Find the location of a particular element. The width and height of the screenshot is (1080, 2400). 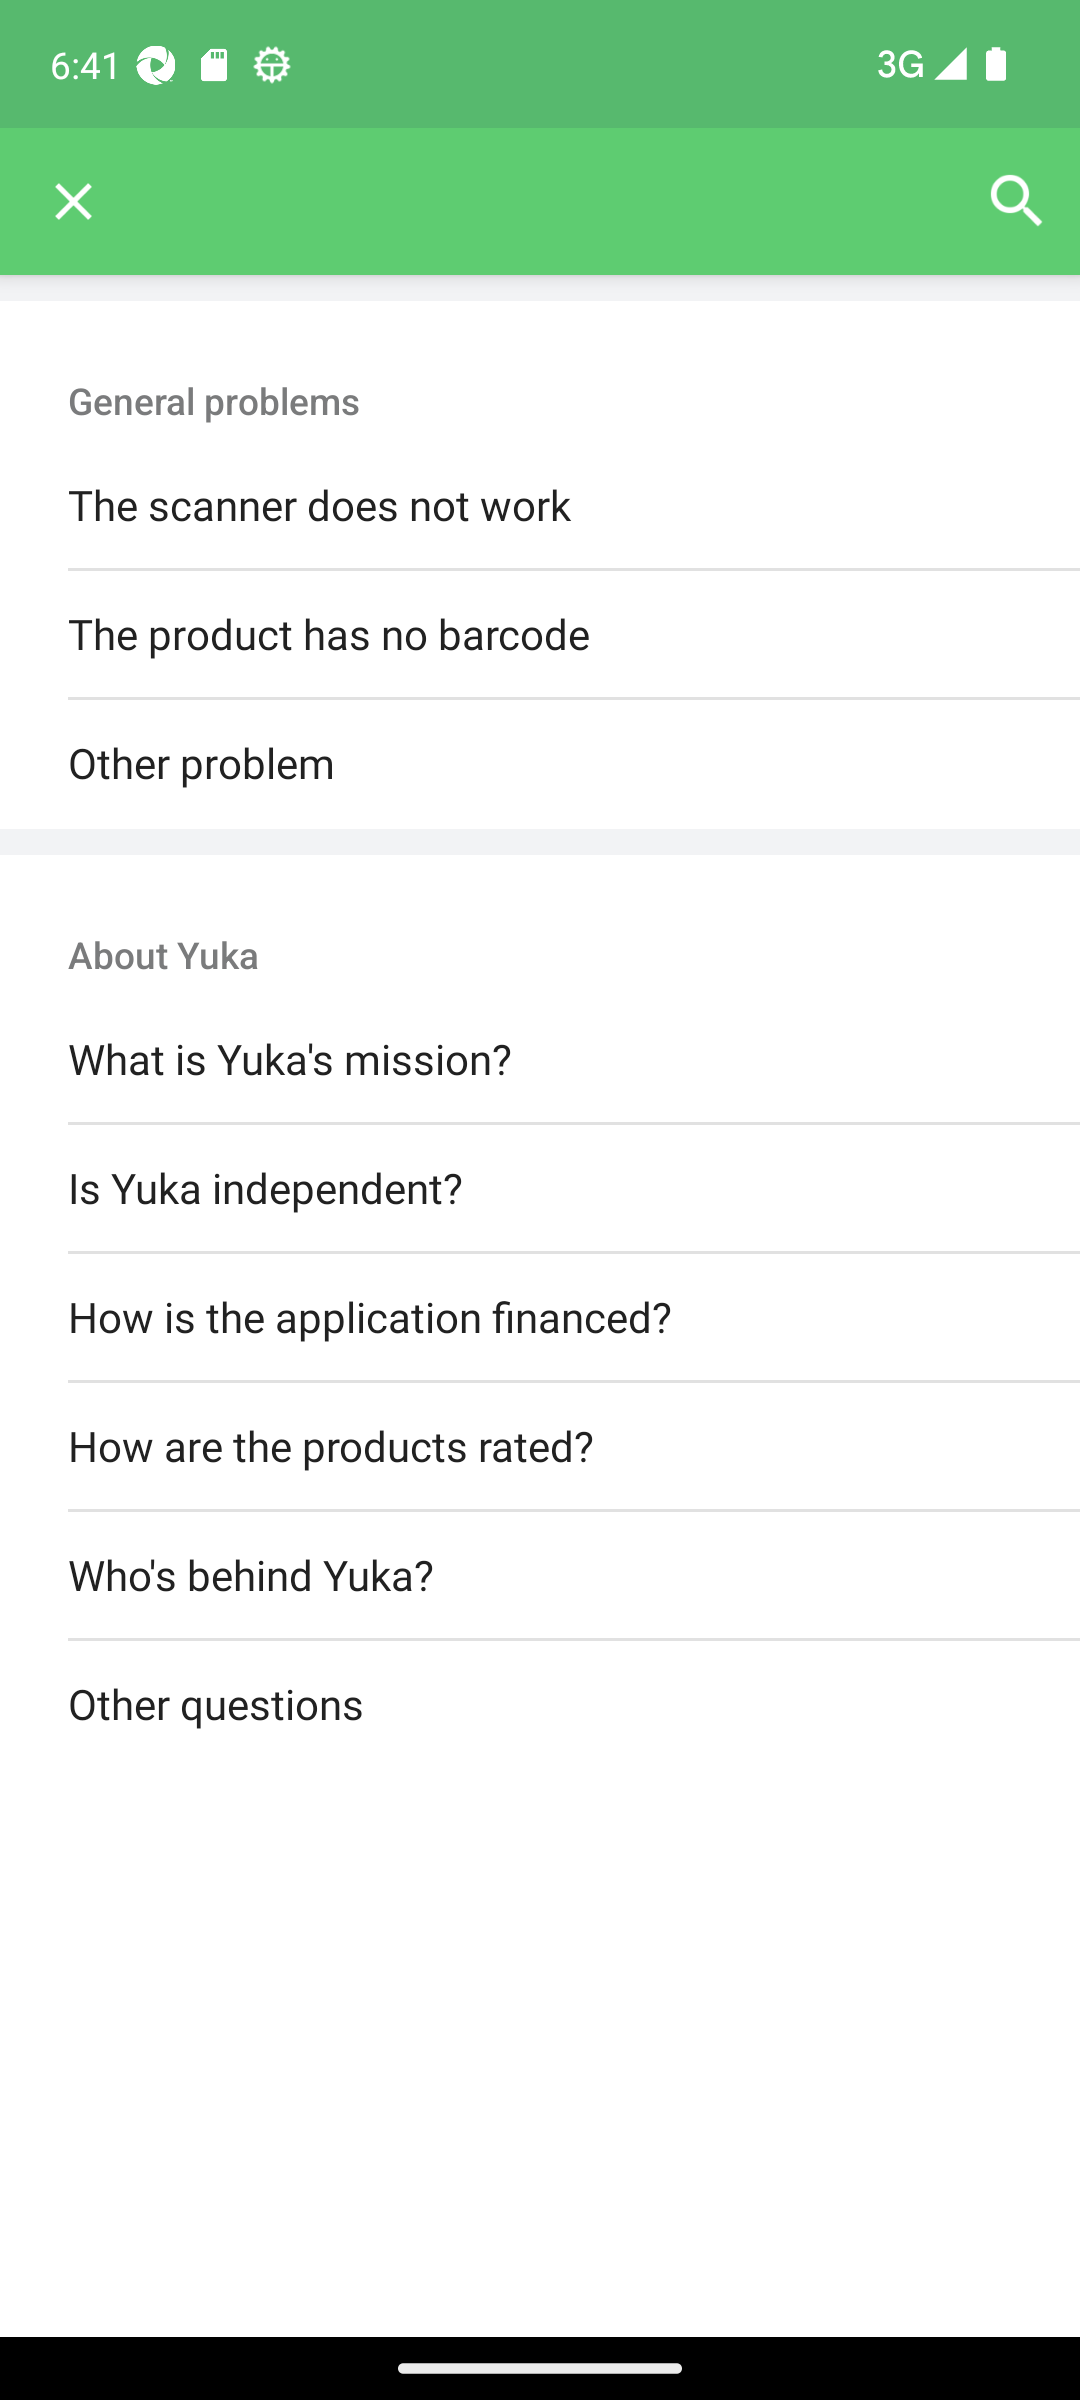

Other questions is located at coordinates (540, 1706).